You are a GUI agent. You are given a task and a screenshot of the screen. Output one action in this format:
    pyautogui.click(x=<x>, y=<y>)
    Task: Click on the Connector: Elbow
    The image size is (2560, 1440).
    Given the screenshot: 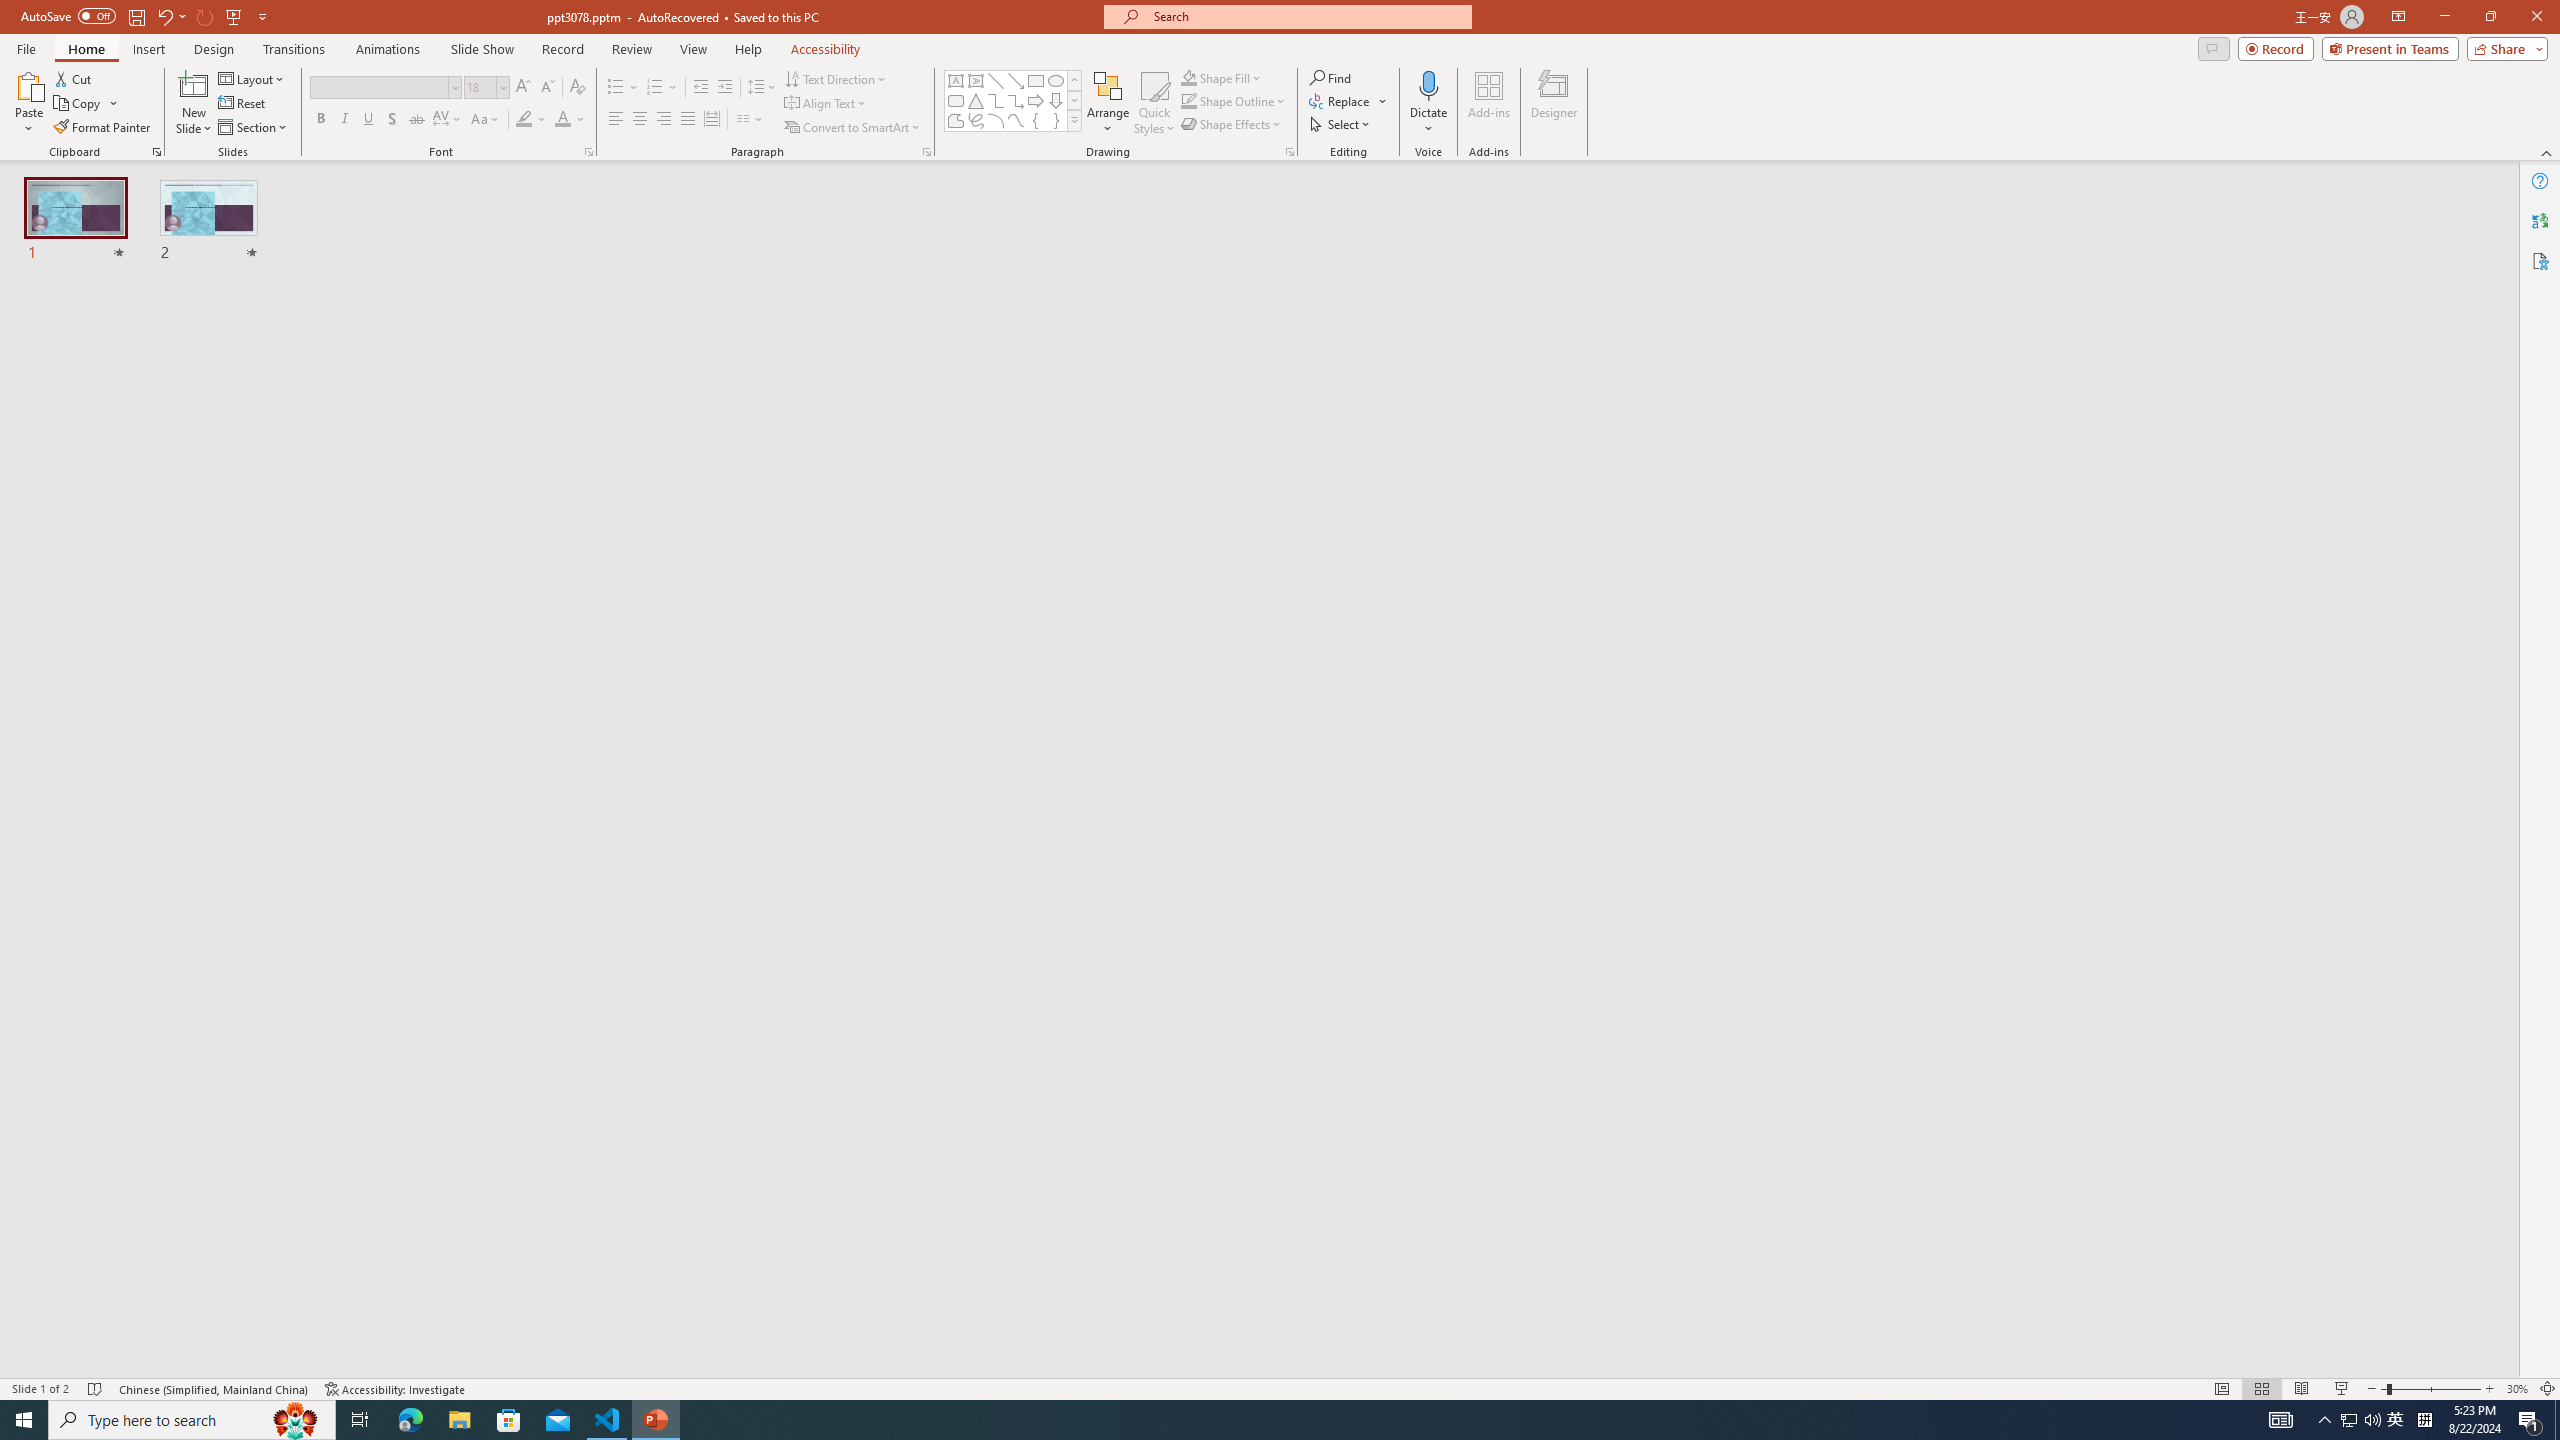 What is the action you would take?
    pyautogui.click(x=996, y=100)
    